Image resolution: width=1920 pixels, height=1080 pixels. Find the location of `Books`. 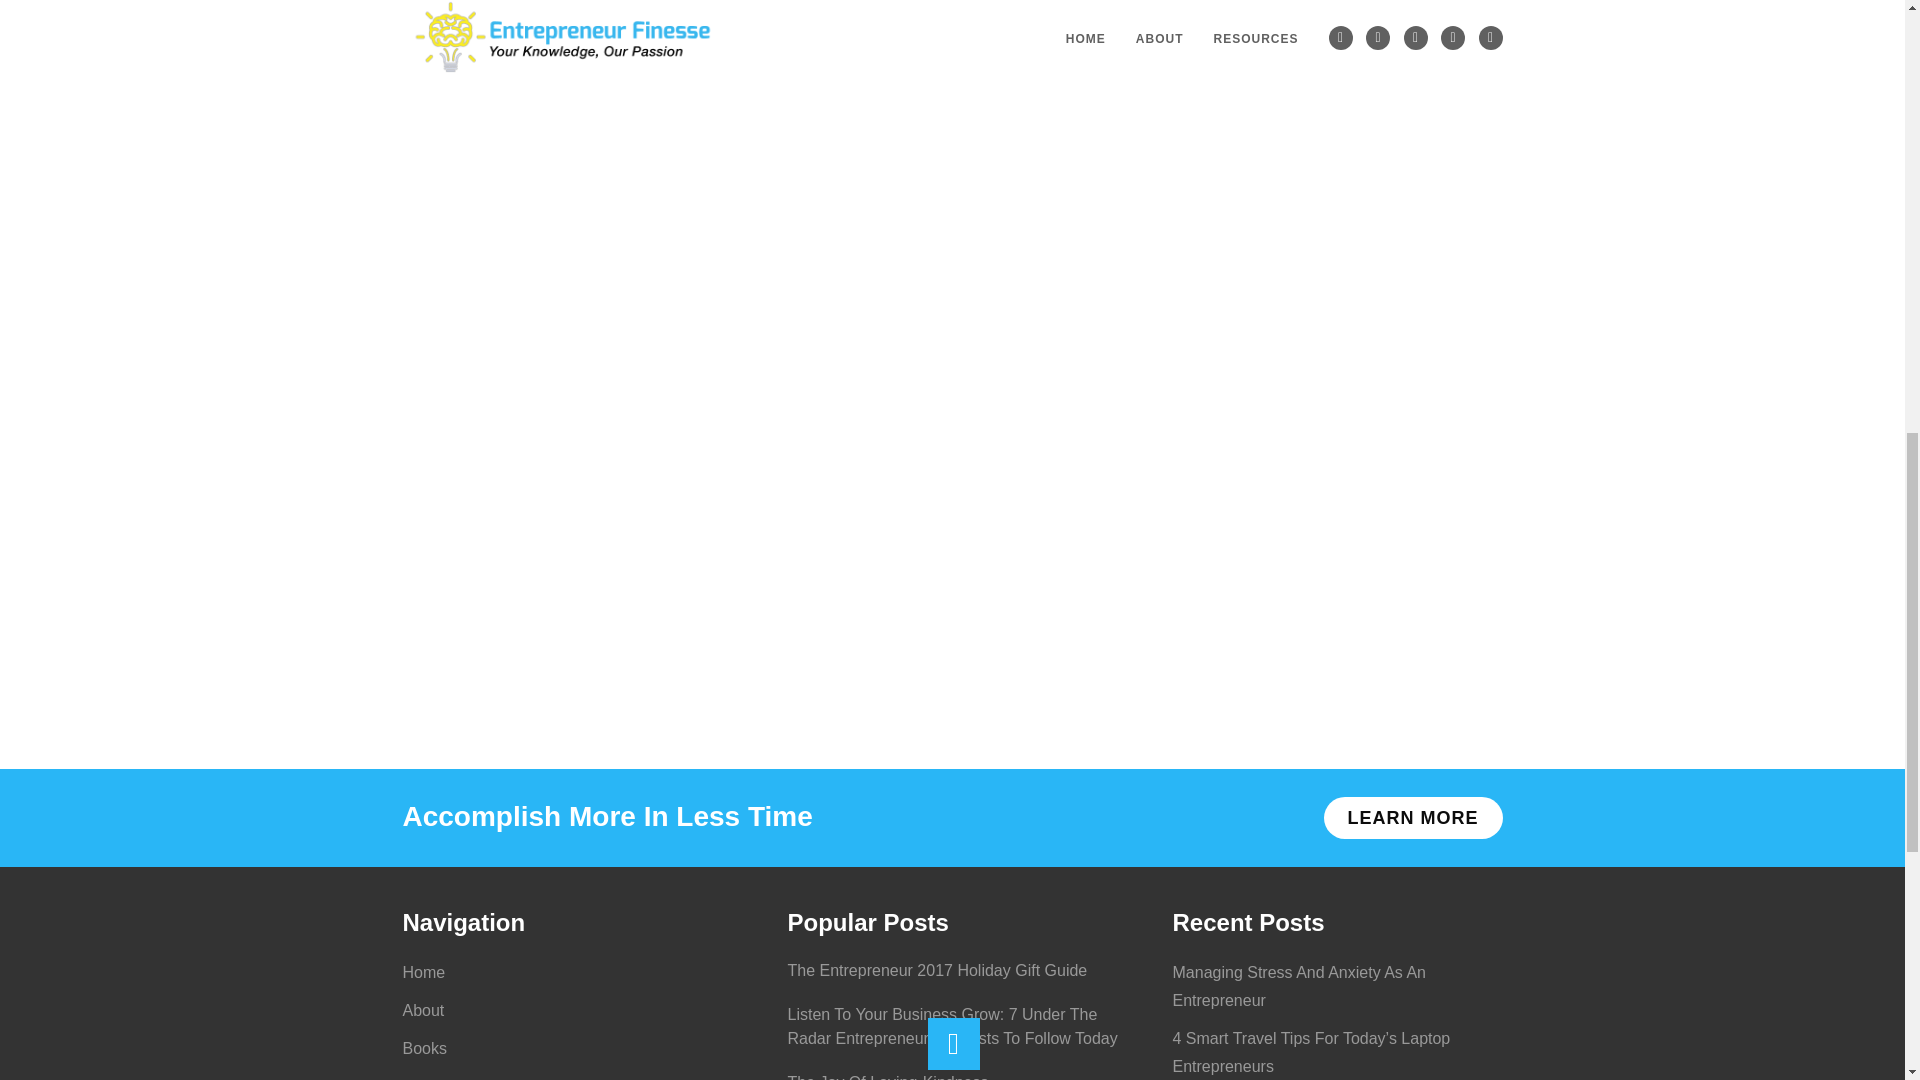

Books is located at coordinates (423, 1048).